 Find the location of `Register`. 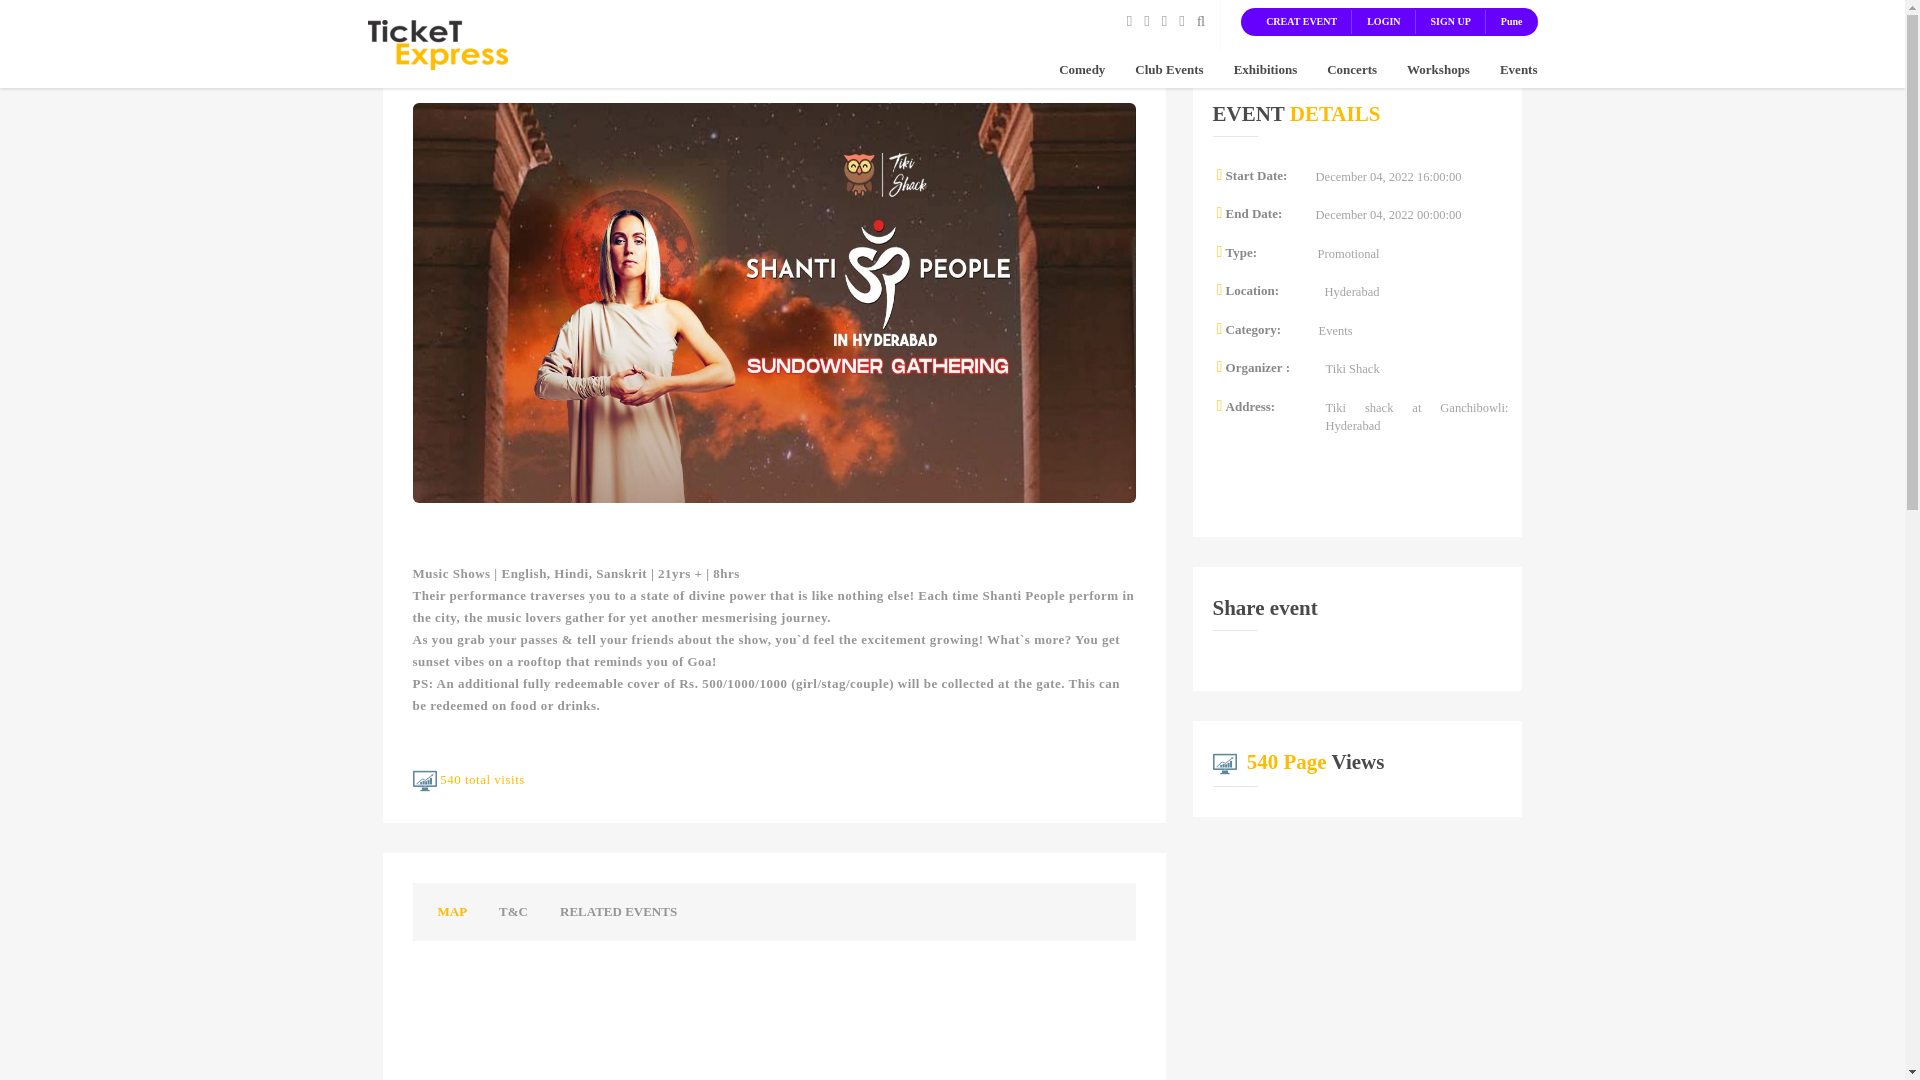

Register is located at coordinates (1450, 22).